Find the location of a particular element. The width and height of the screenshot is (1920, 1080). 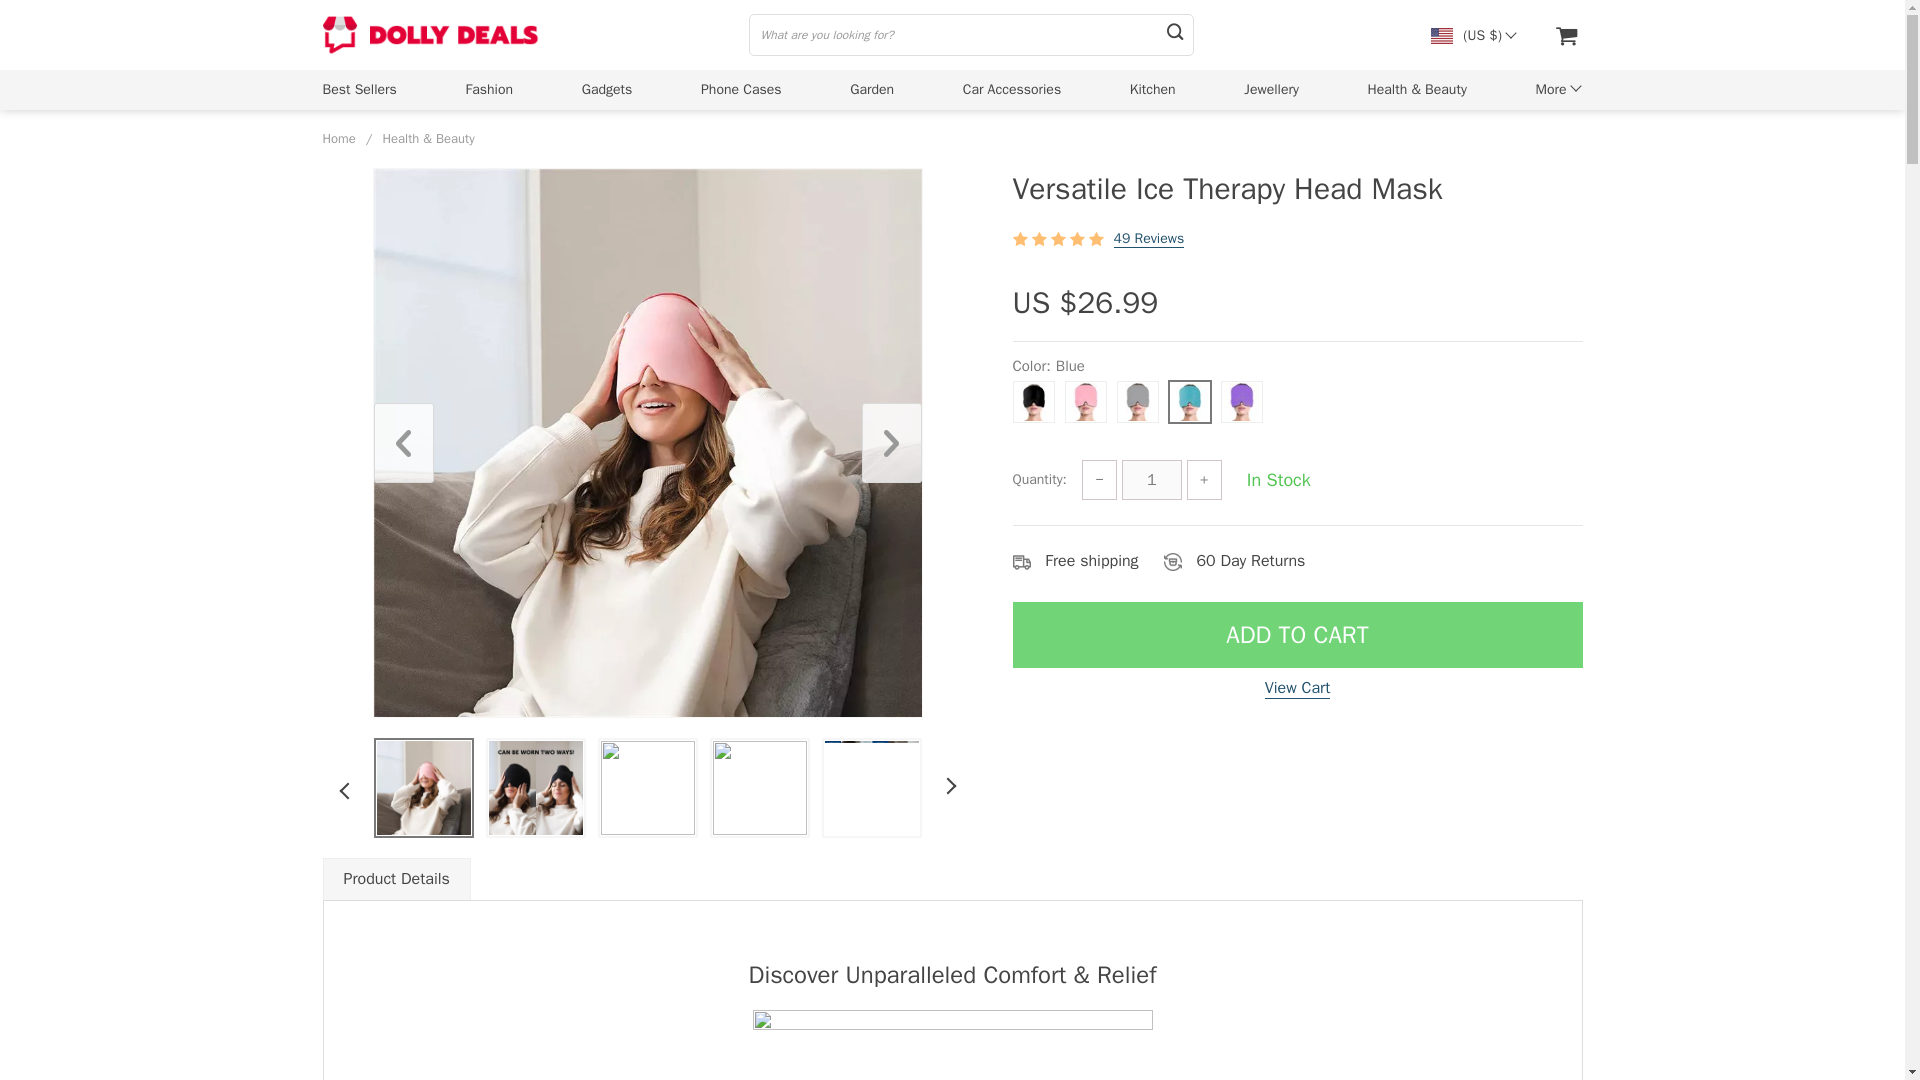

Color:Blue is located at coordinates (1296, 396).